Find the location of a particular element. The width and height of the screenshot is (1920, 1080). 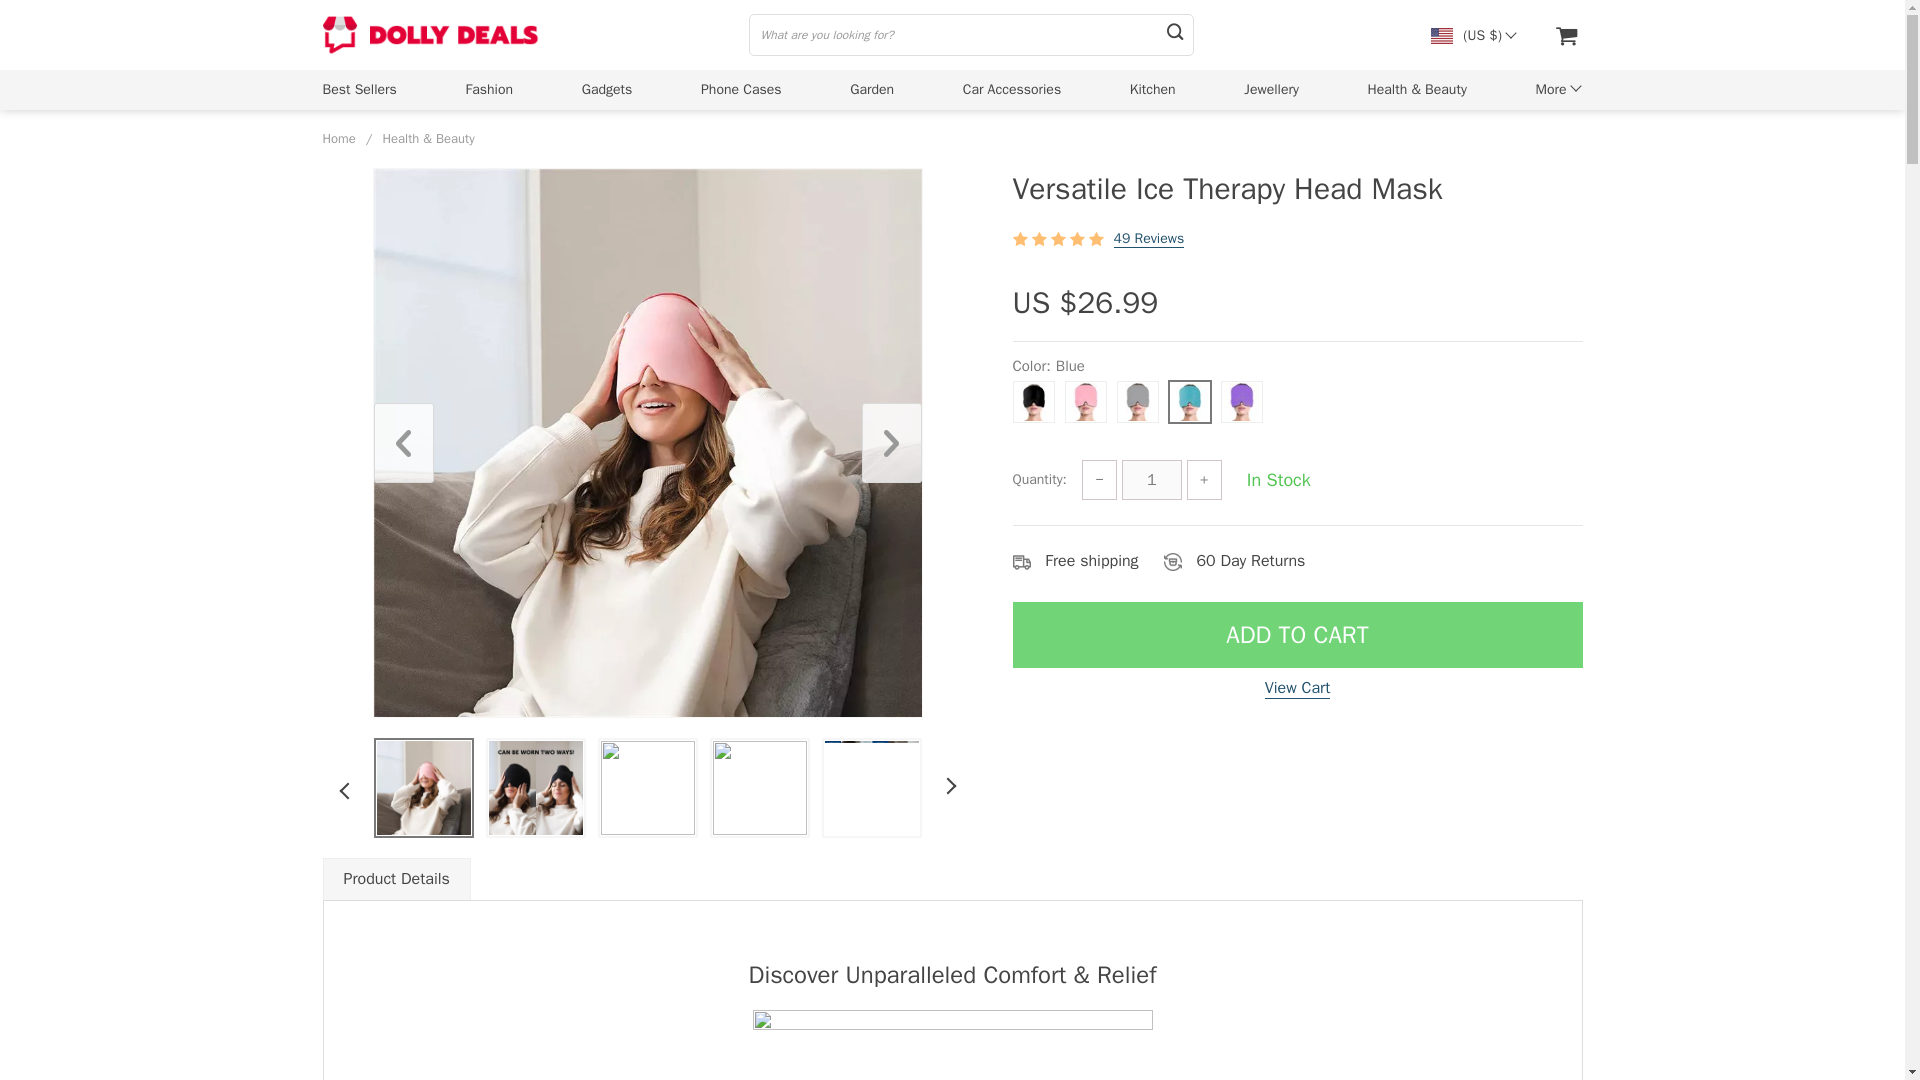

Color:Blue is located at coordinates (1296, 396).